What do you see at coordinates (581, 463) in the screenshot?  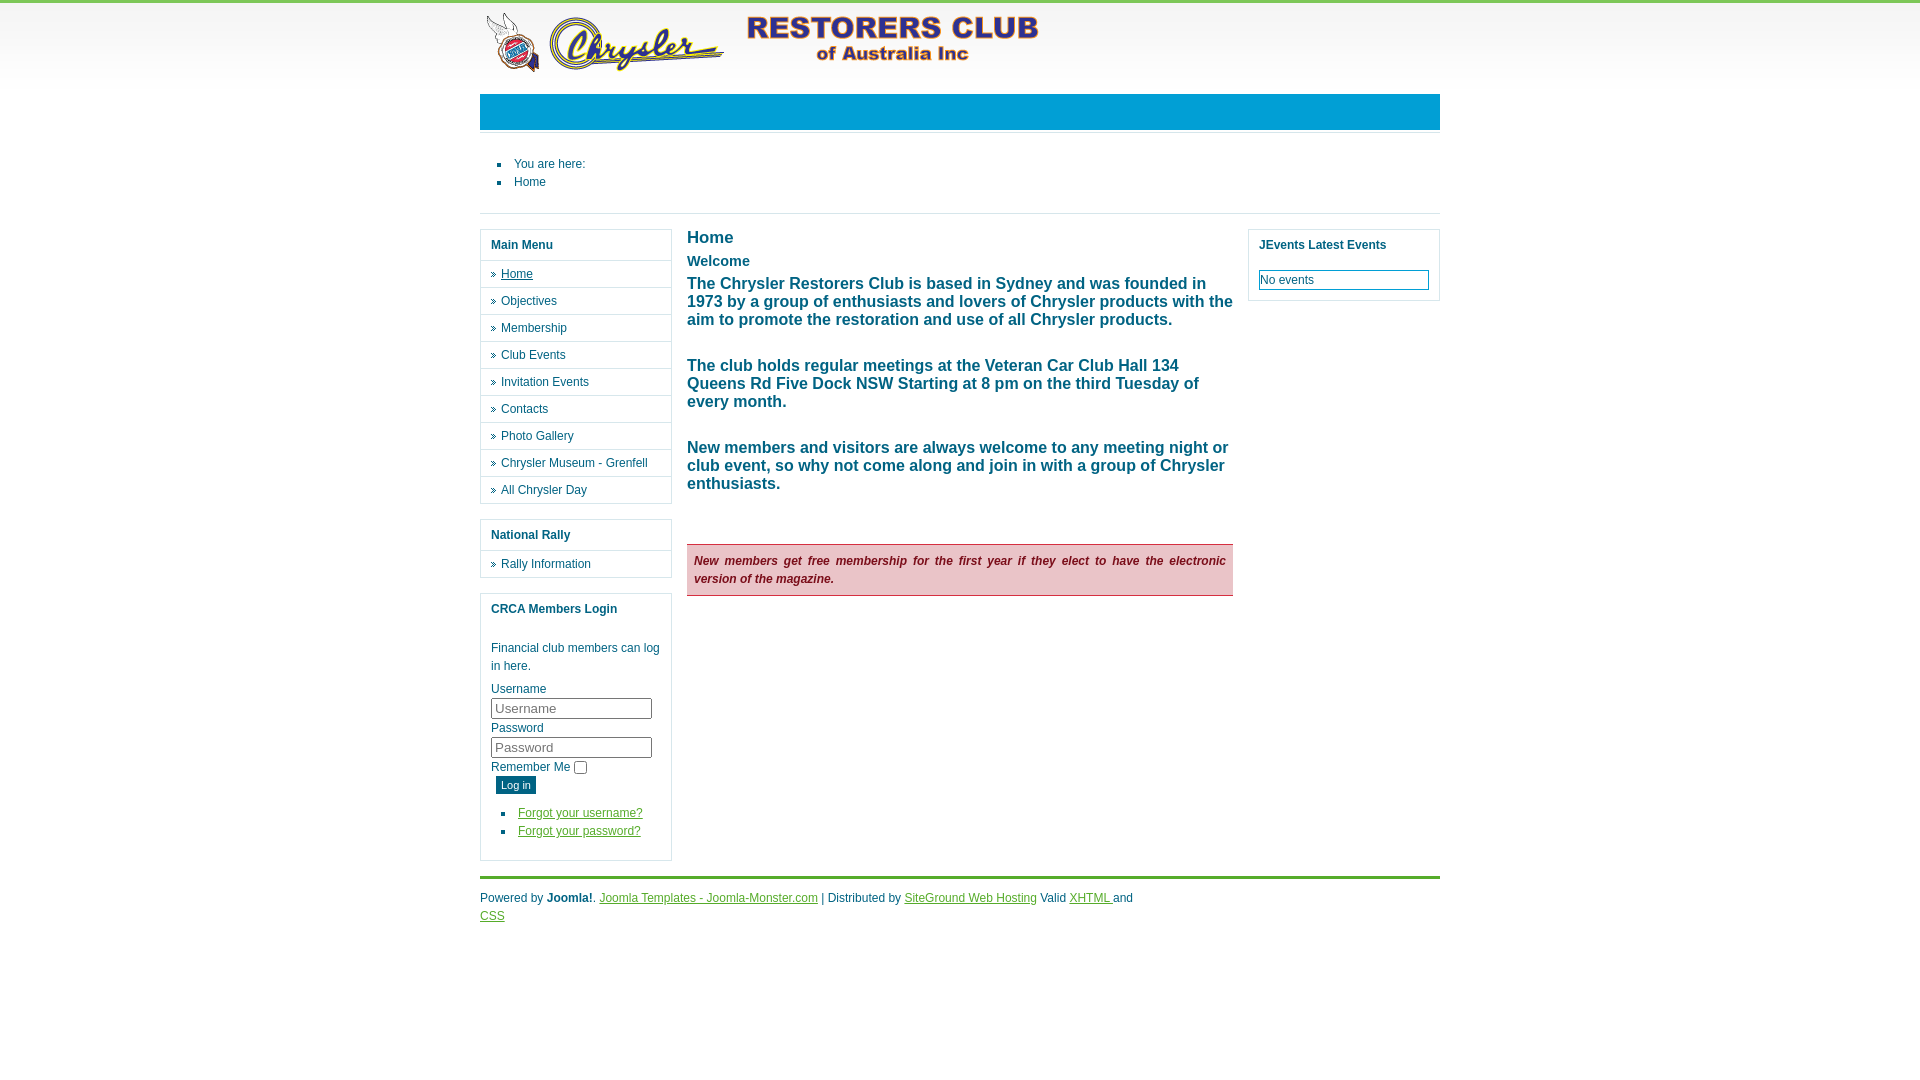 I see `Chrysler Museum - Grenfell` at bounding box center [581, 463].